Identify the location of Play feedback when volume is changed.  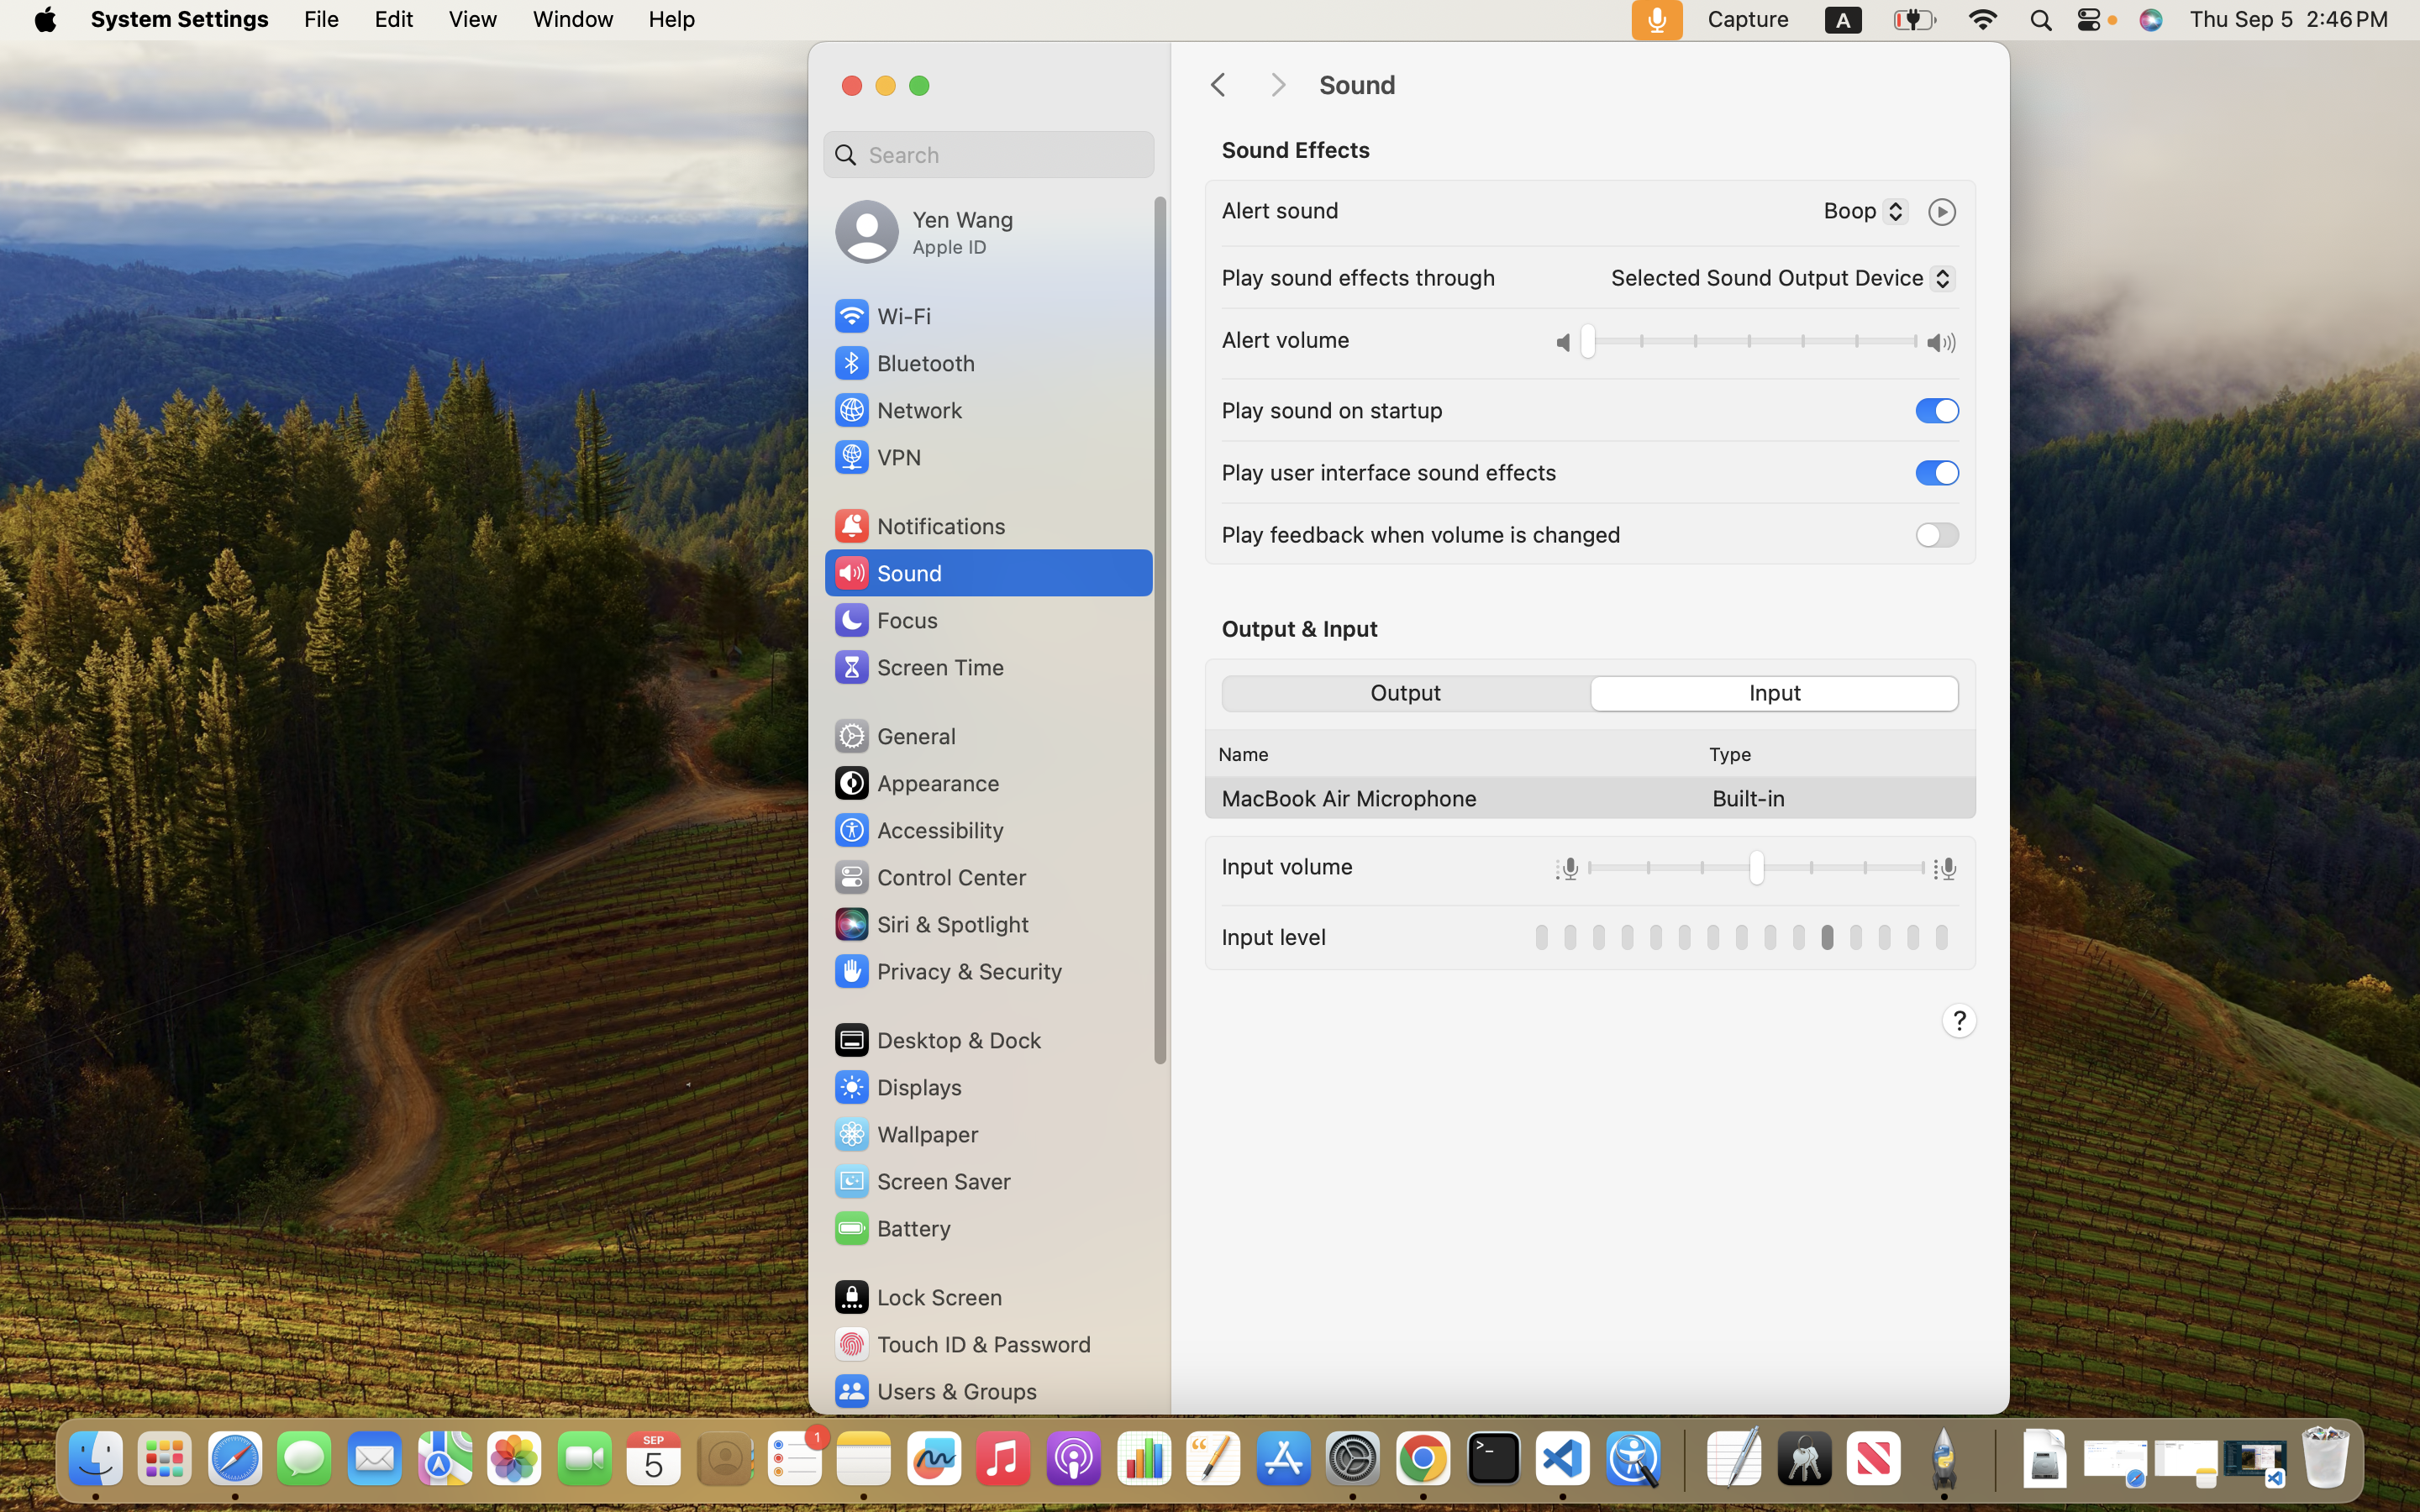
(1422, 534).